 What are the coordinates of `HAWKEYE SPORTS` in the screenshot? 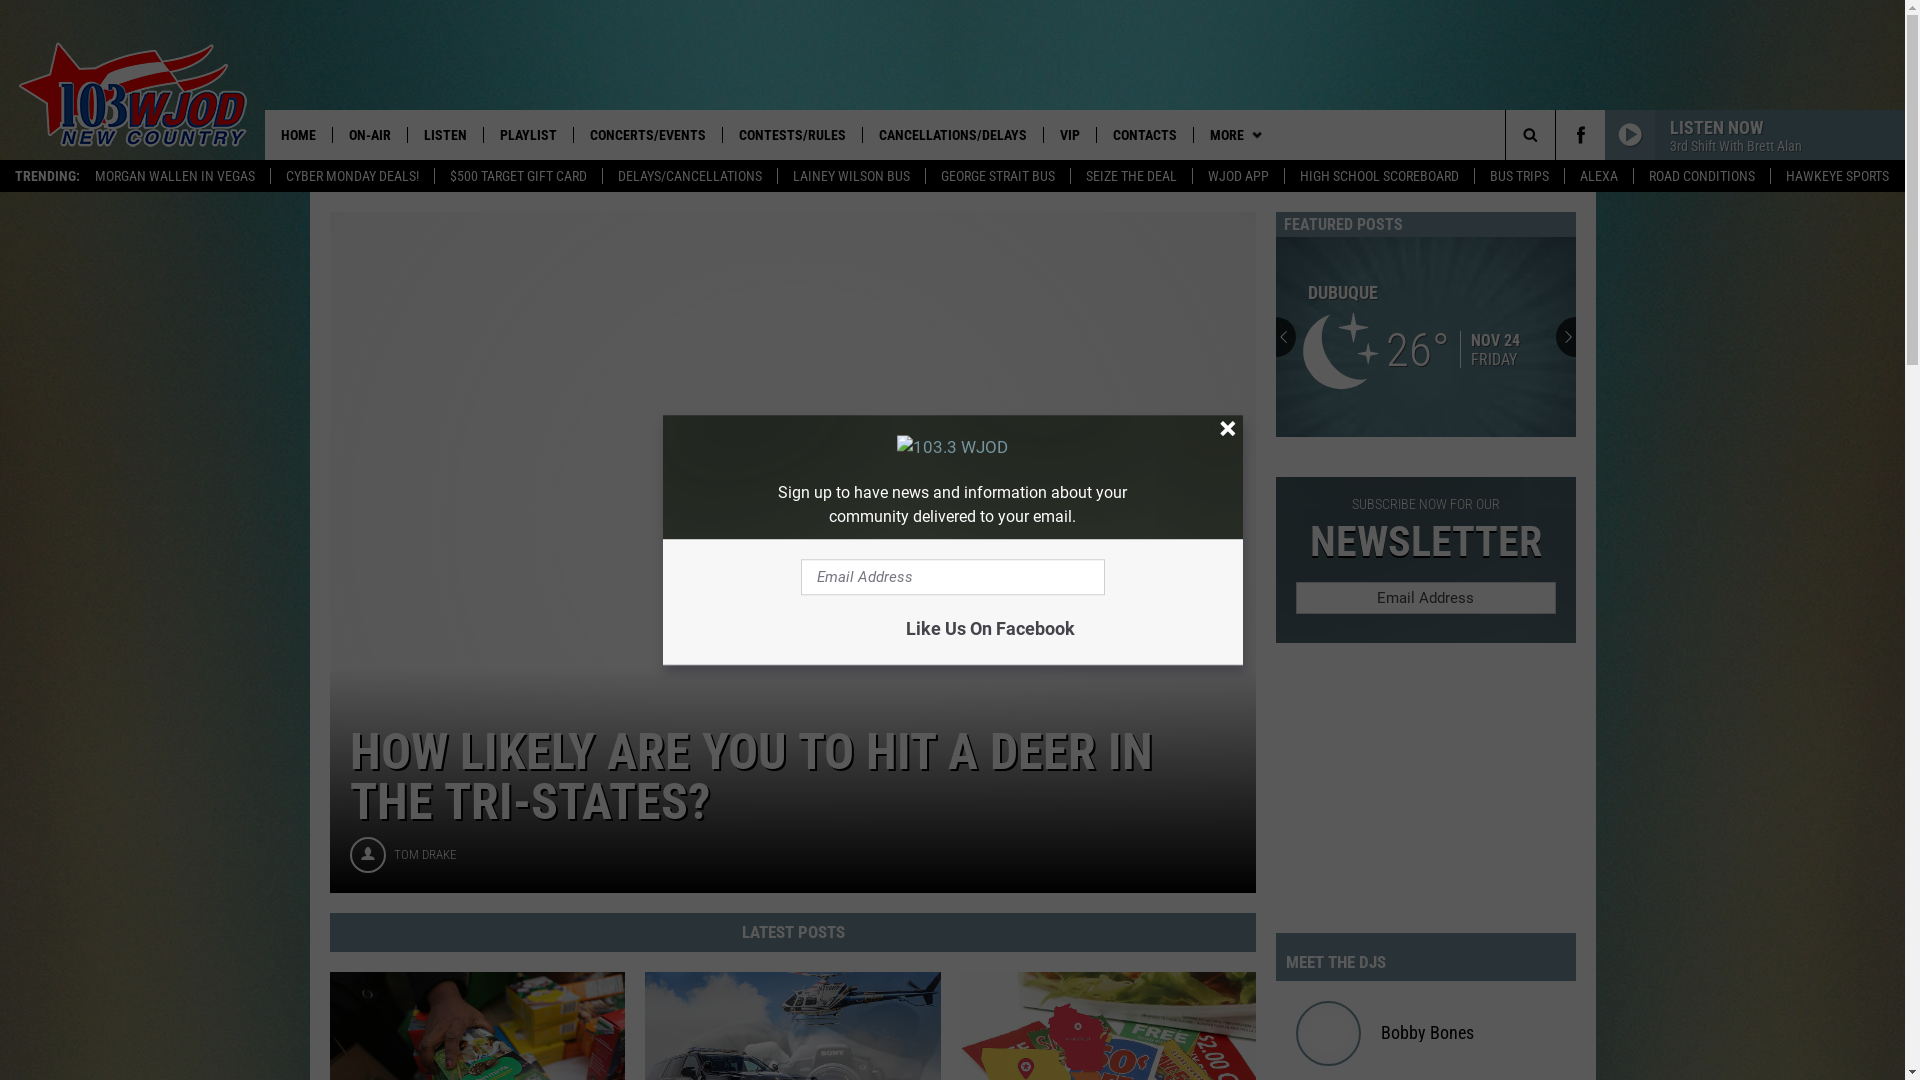 It's located at (1837, 176).